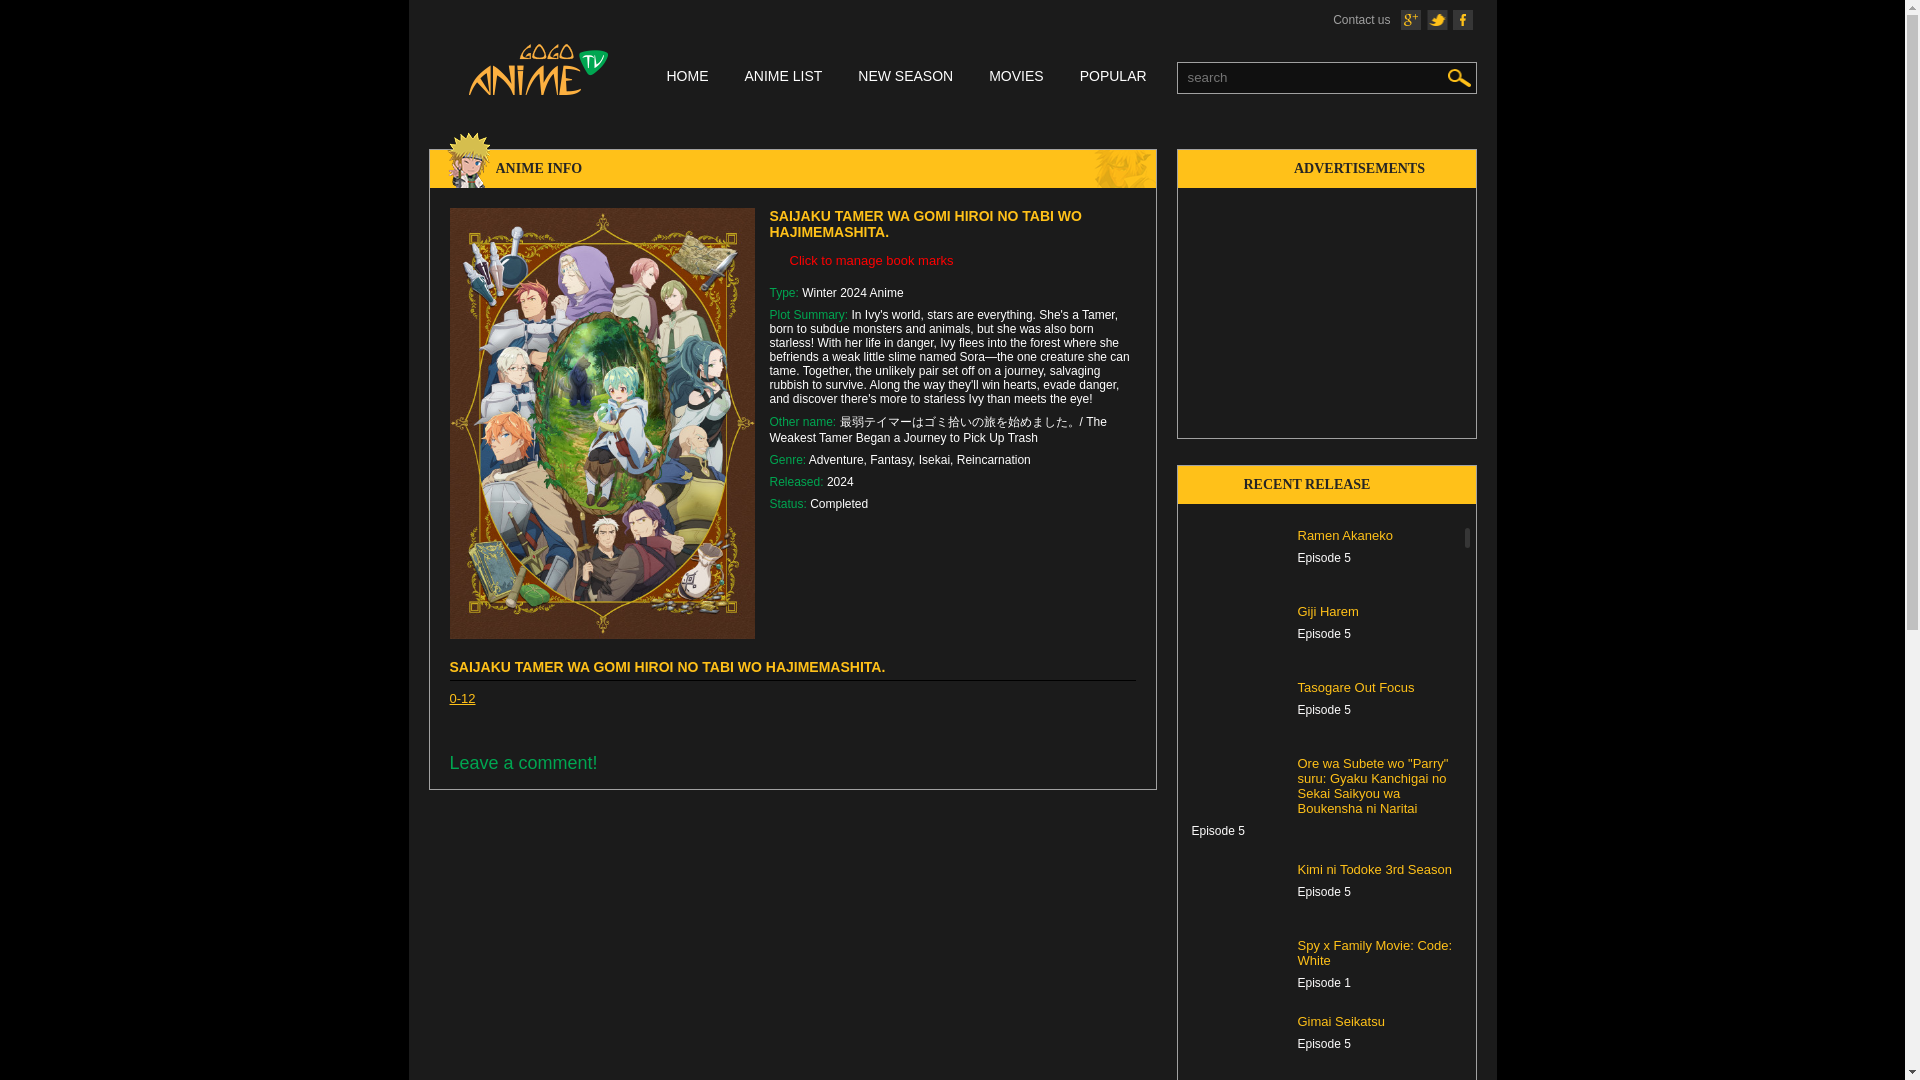  Describe the element at coordinates (1015, 78) in the screenshot. I see `Movies` at that location.